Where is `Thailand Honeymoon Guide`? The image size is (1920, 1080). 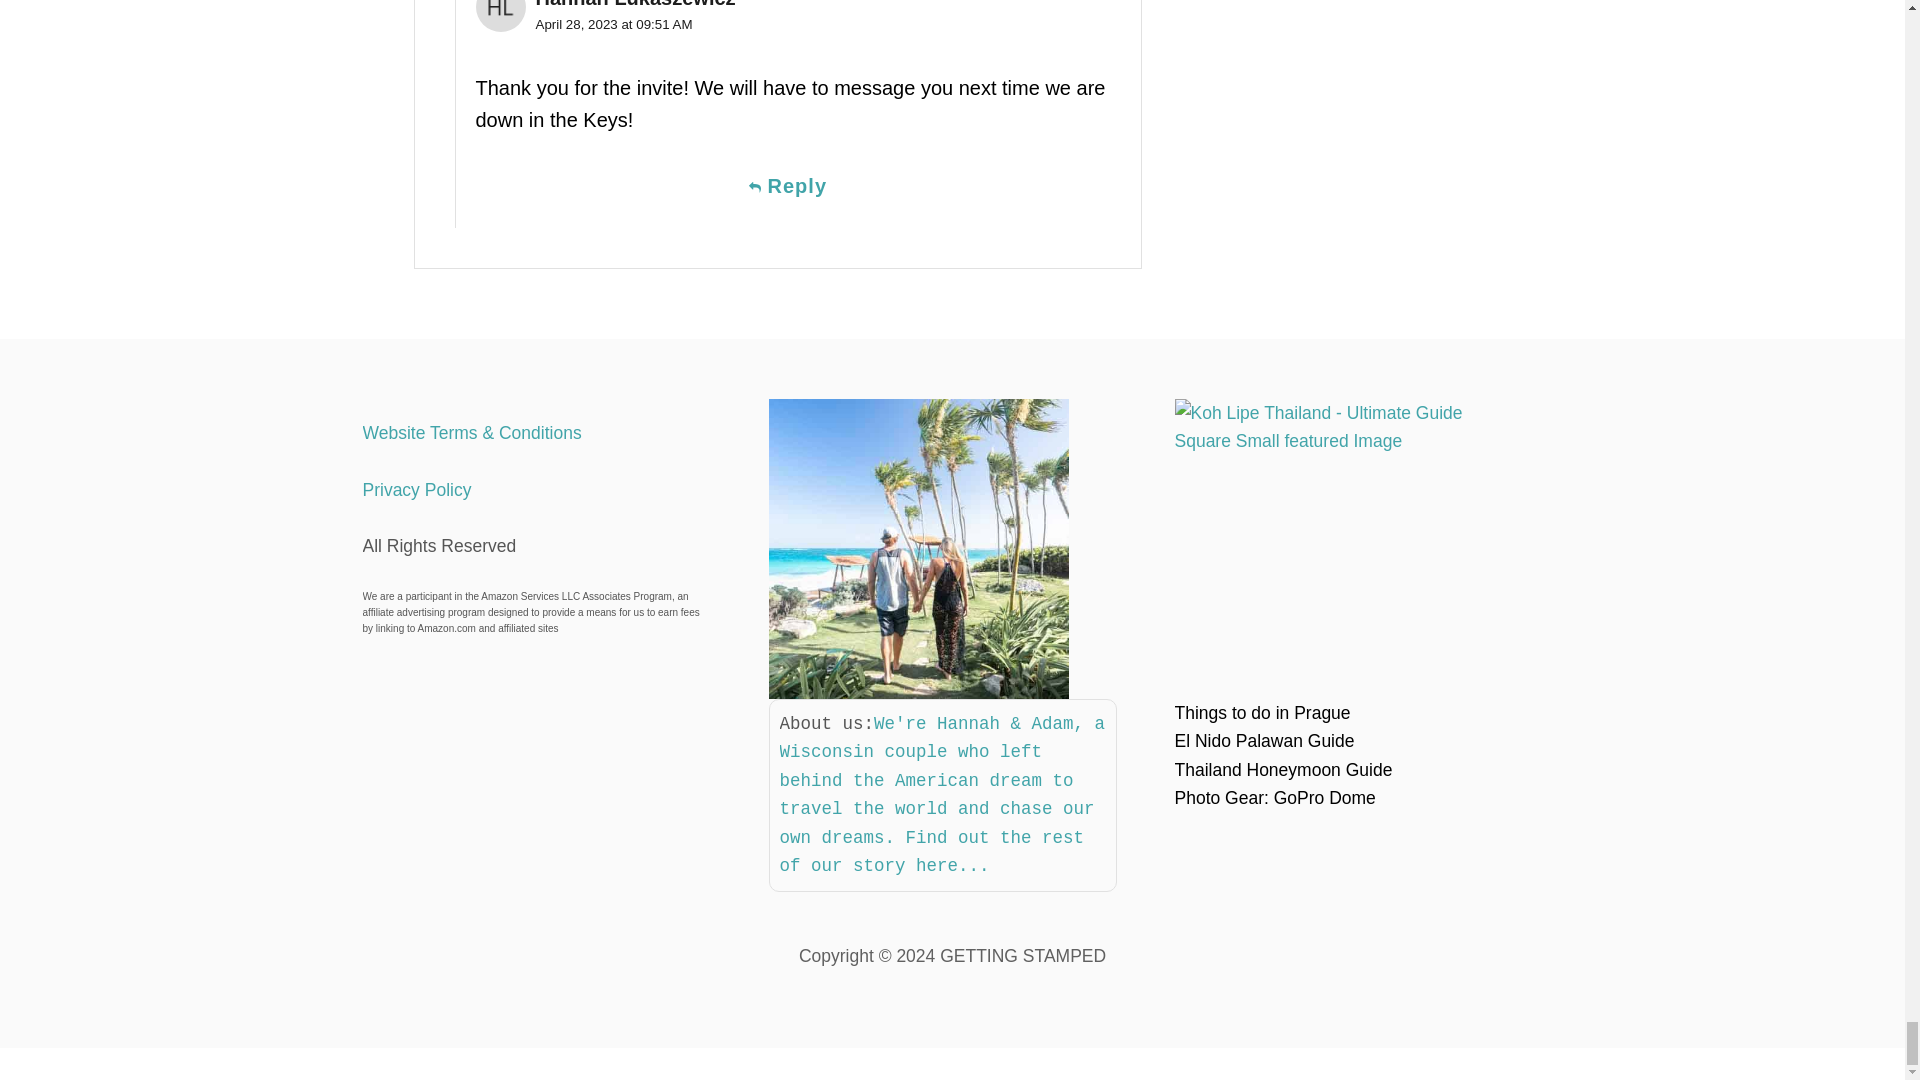
Thailand Honeymoon Guide is located at coordinates (1282, 770).